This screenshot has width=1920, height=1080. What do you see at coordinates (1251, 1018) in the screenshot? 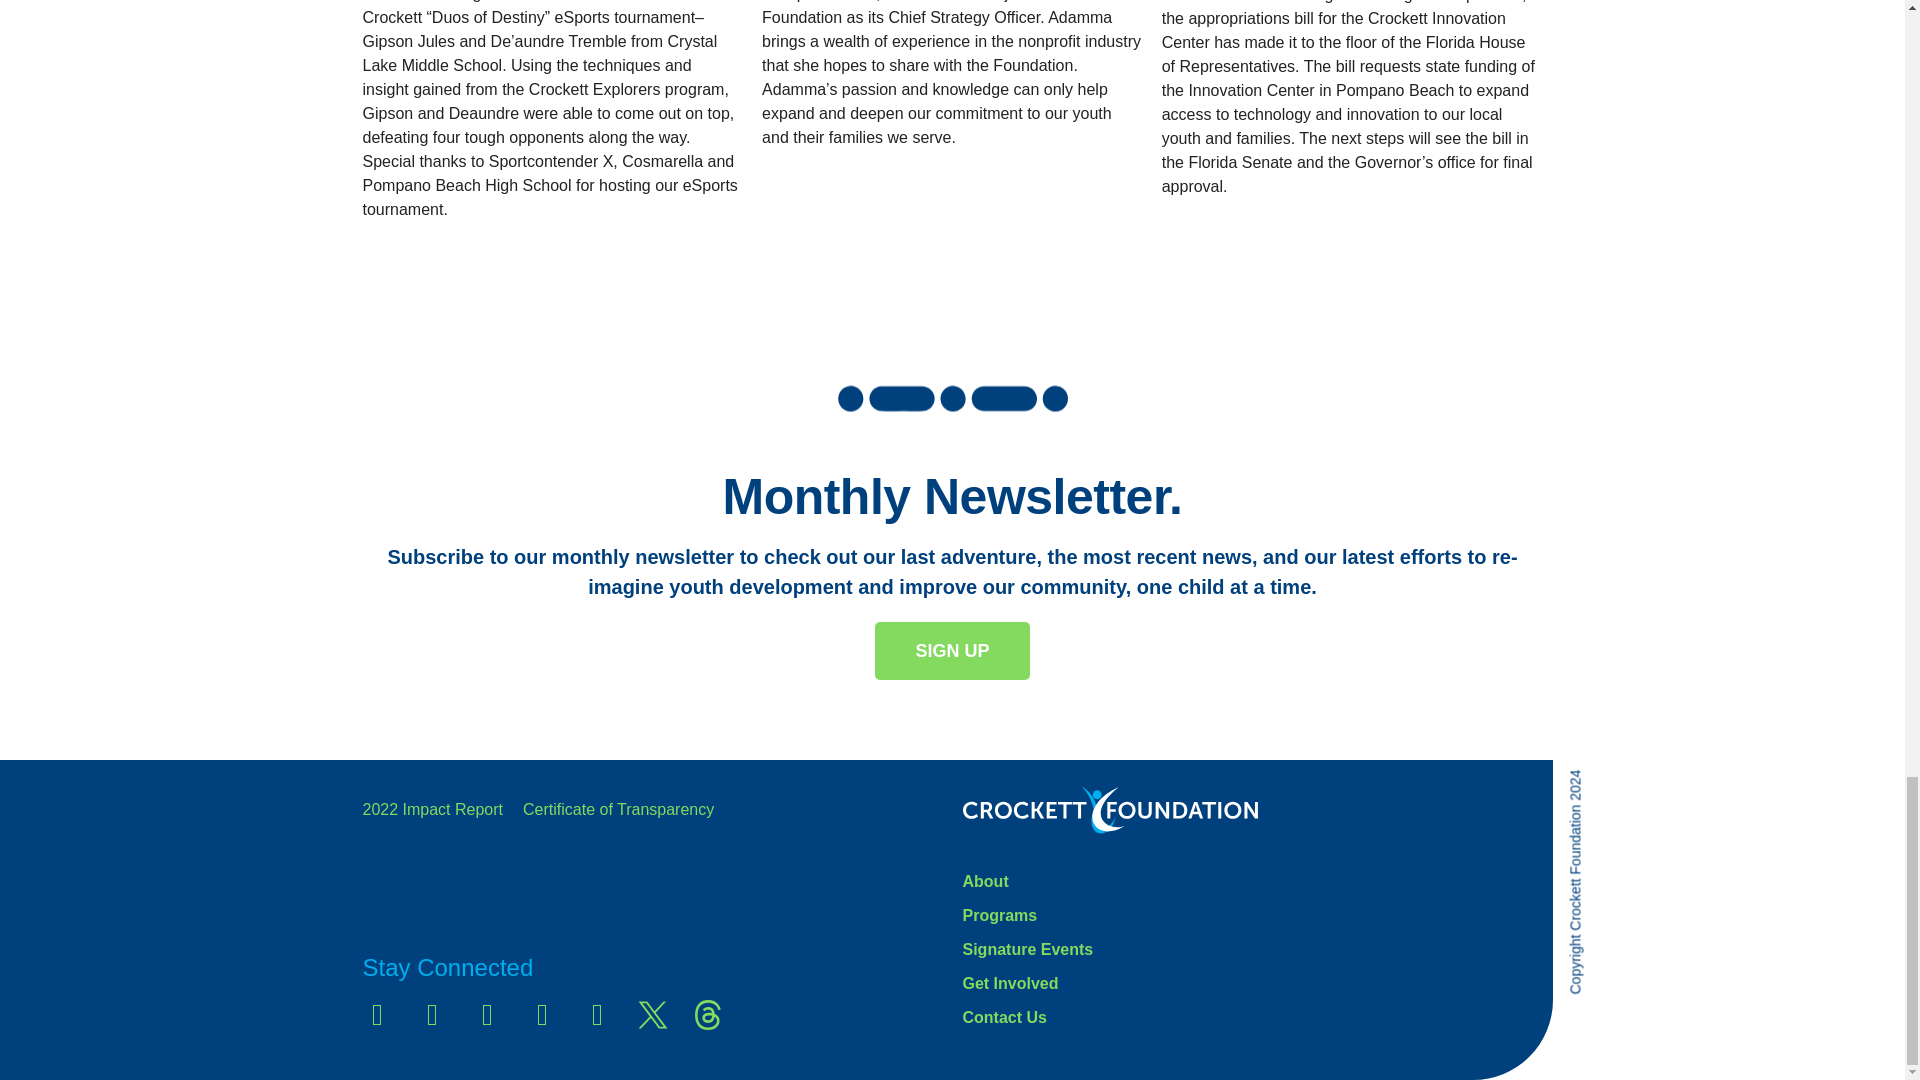
I see `Contact Us` at bounding box center [1251, 1018].